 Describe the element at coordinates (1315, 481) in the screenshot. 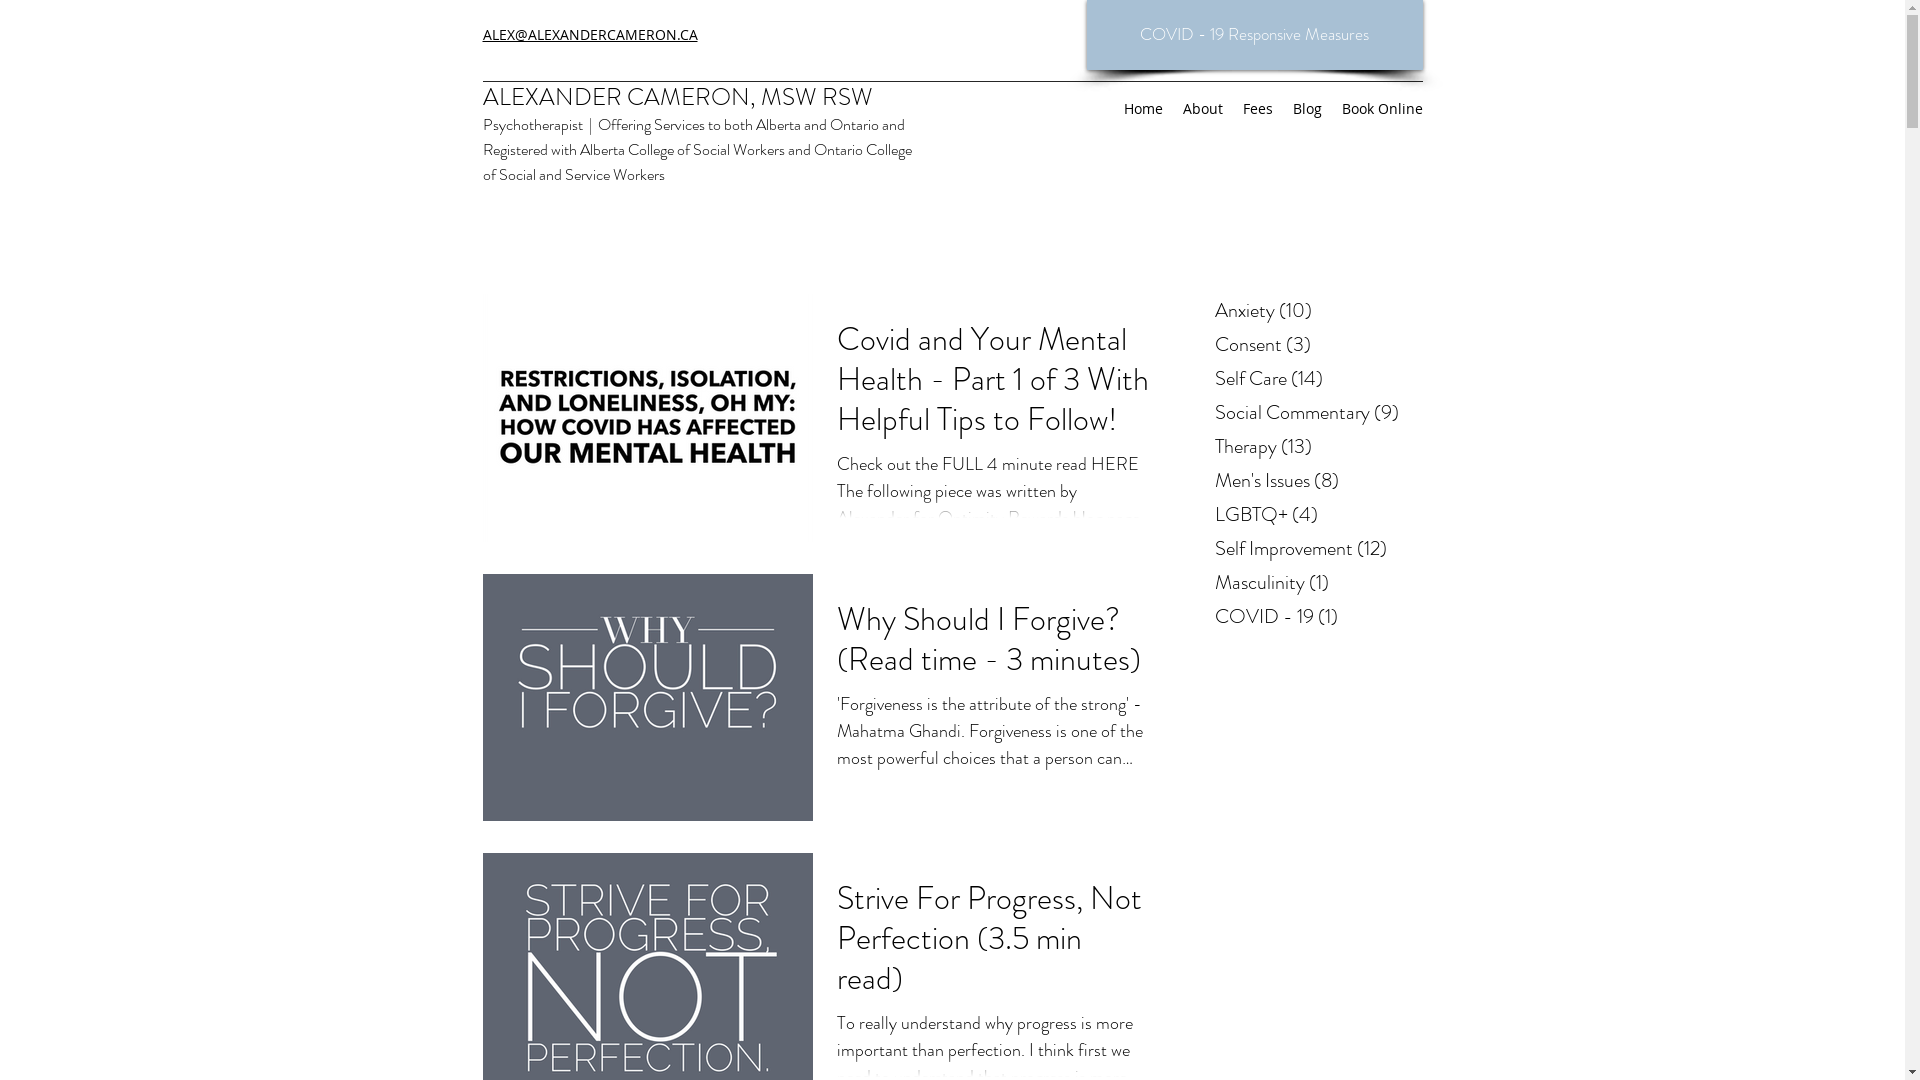

I see `Men's Issues (8)` at that location.